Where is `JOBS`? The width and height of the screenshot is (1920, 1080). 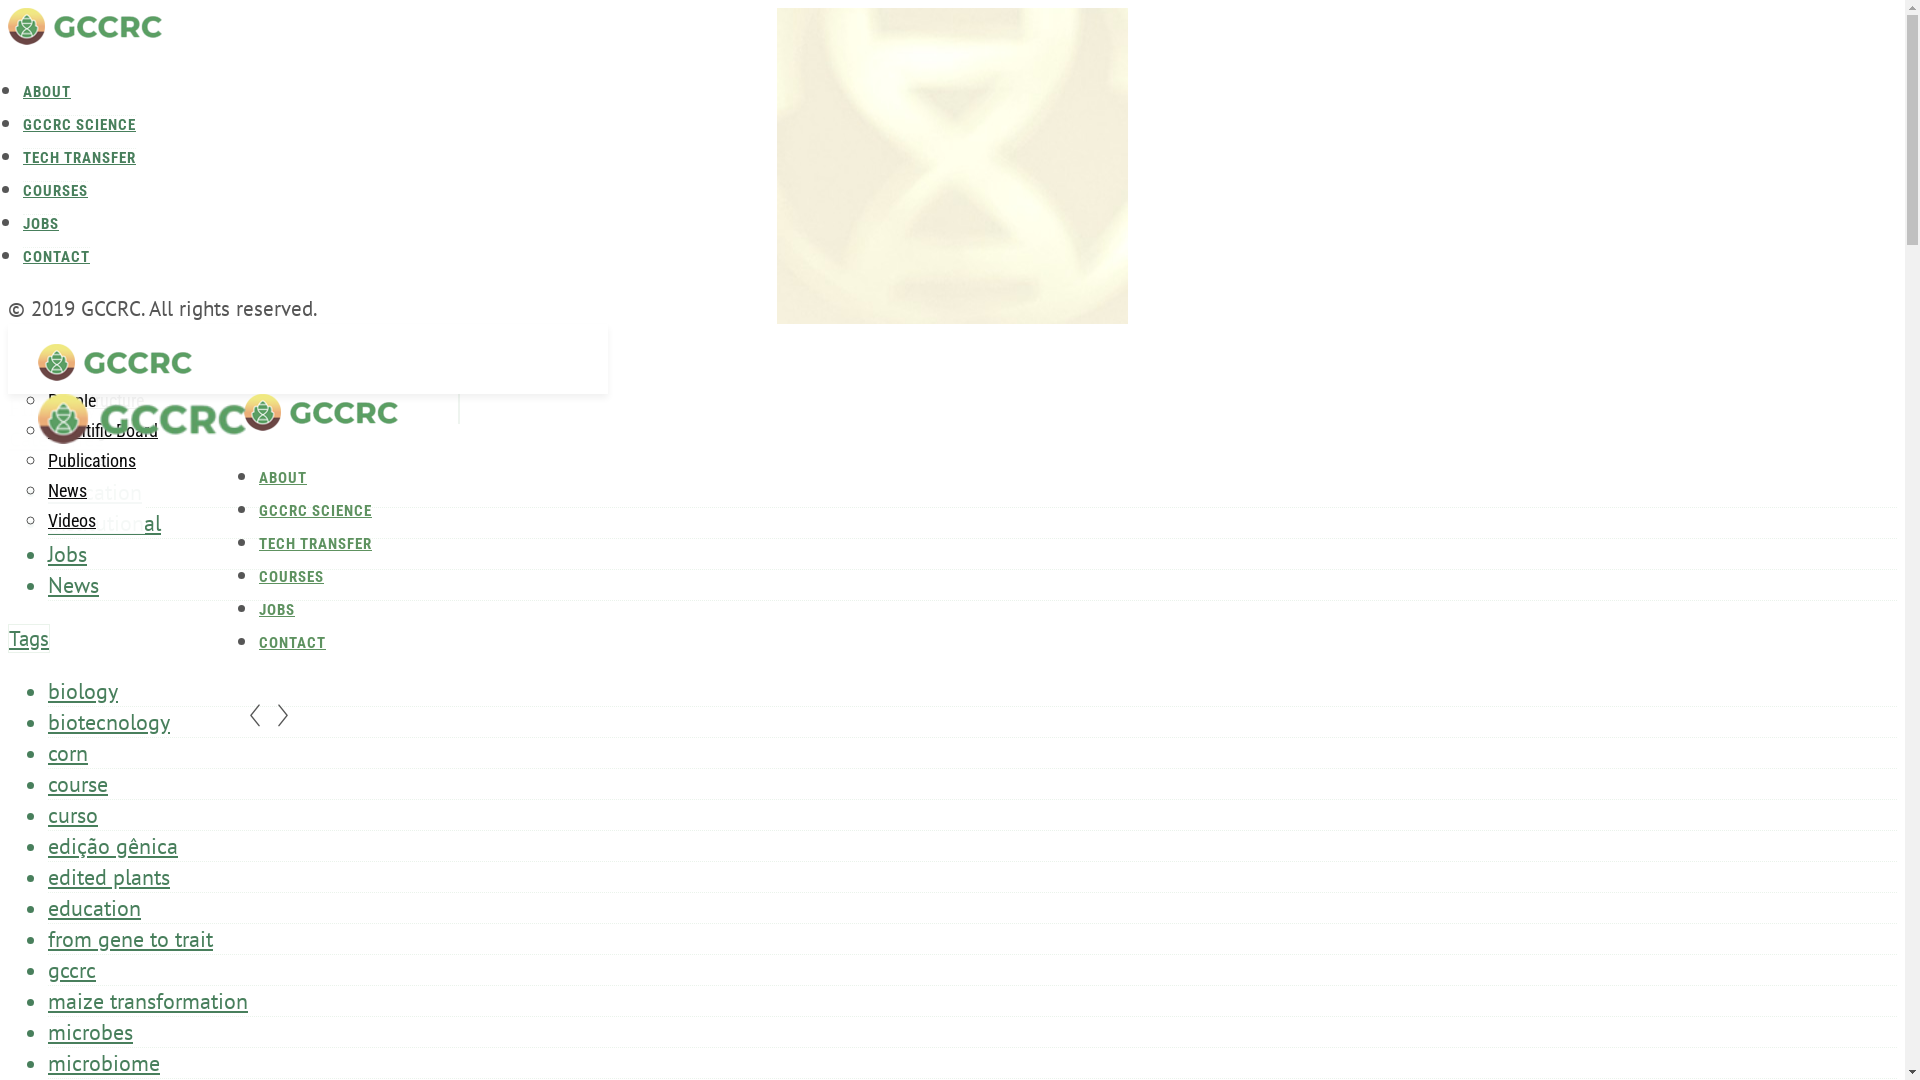 JOBS is located at coordinates (41, 224).